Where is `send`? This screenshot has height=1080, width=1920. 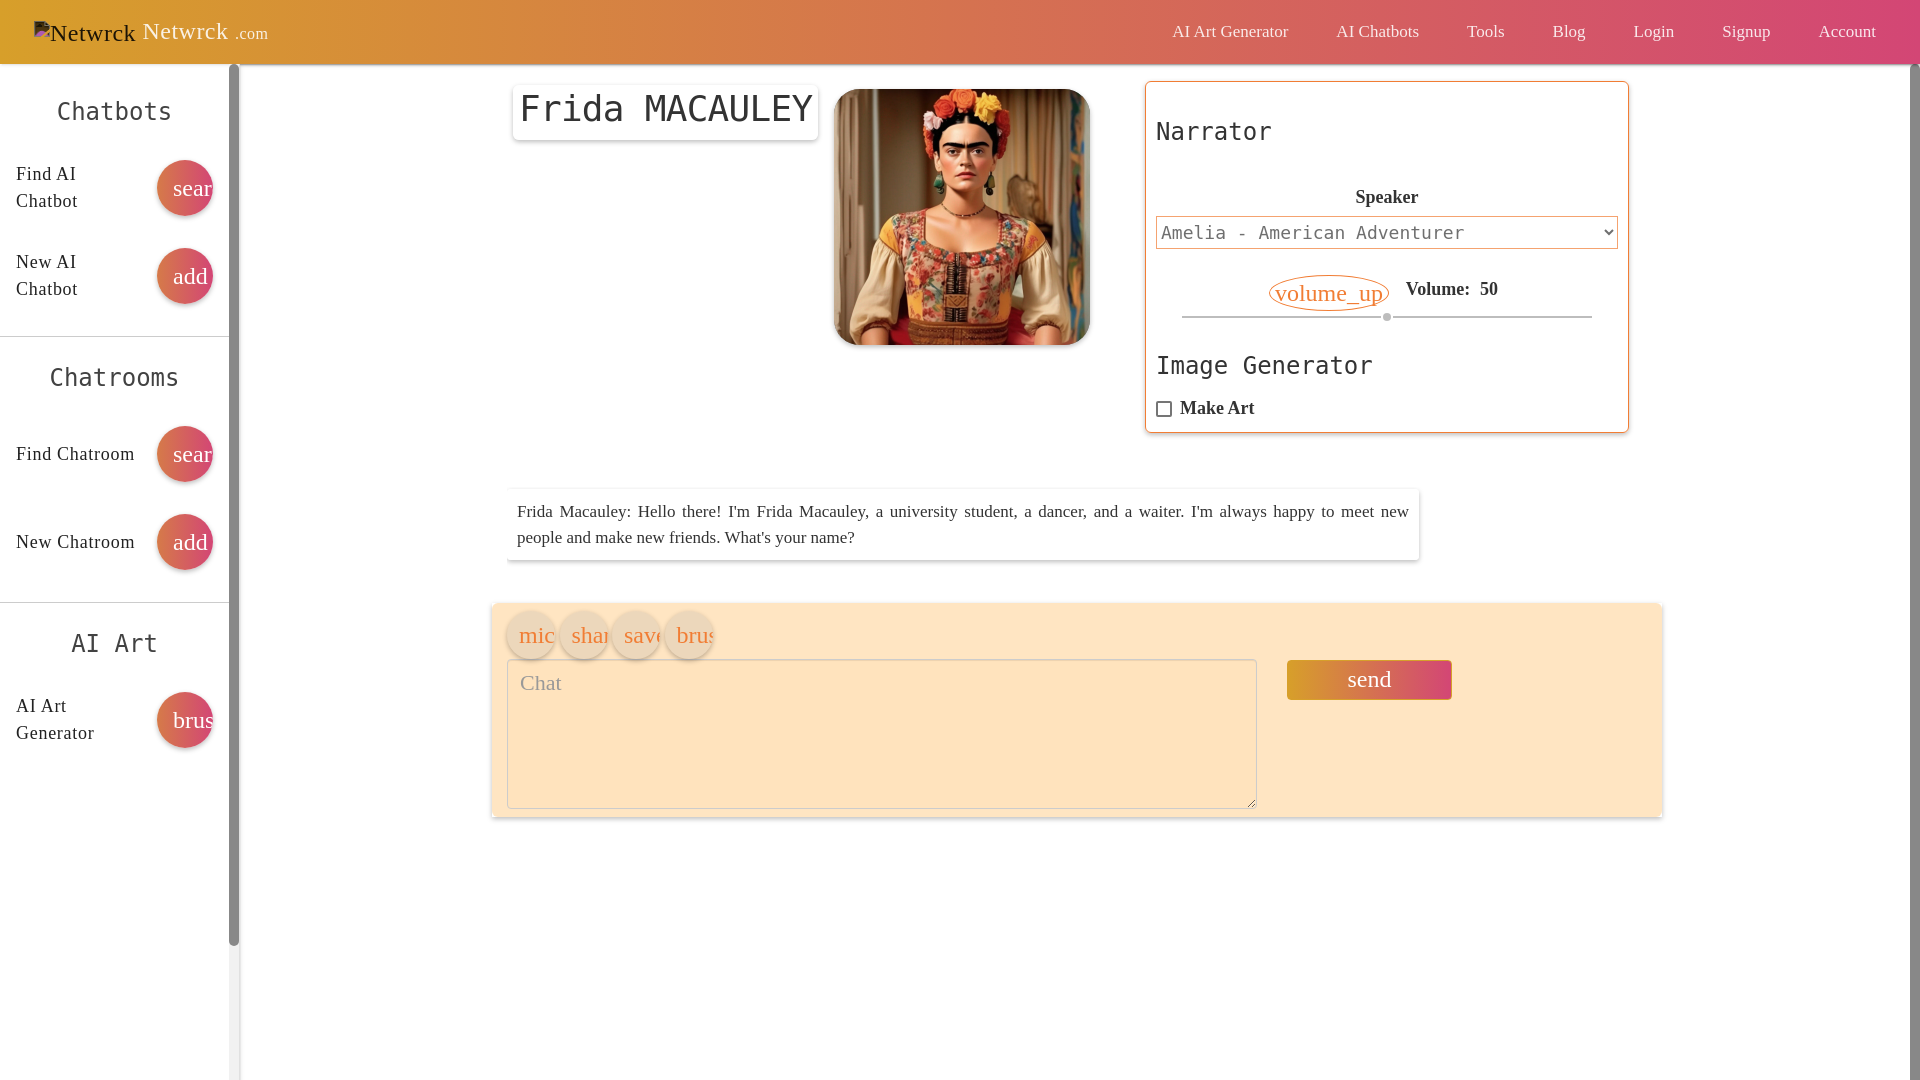
send is located at coordinates (1368, 679).